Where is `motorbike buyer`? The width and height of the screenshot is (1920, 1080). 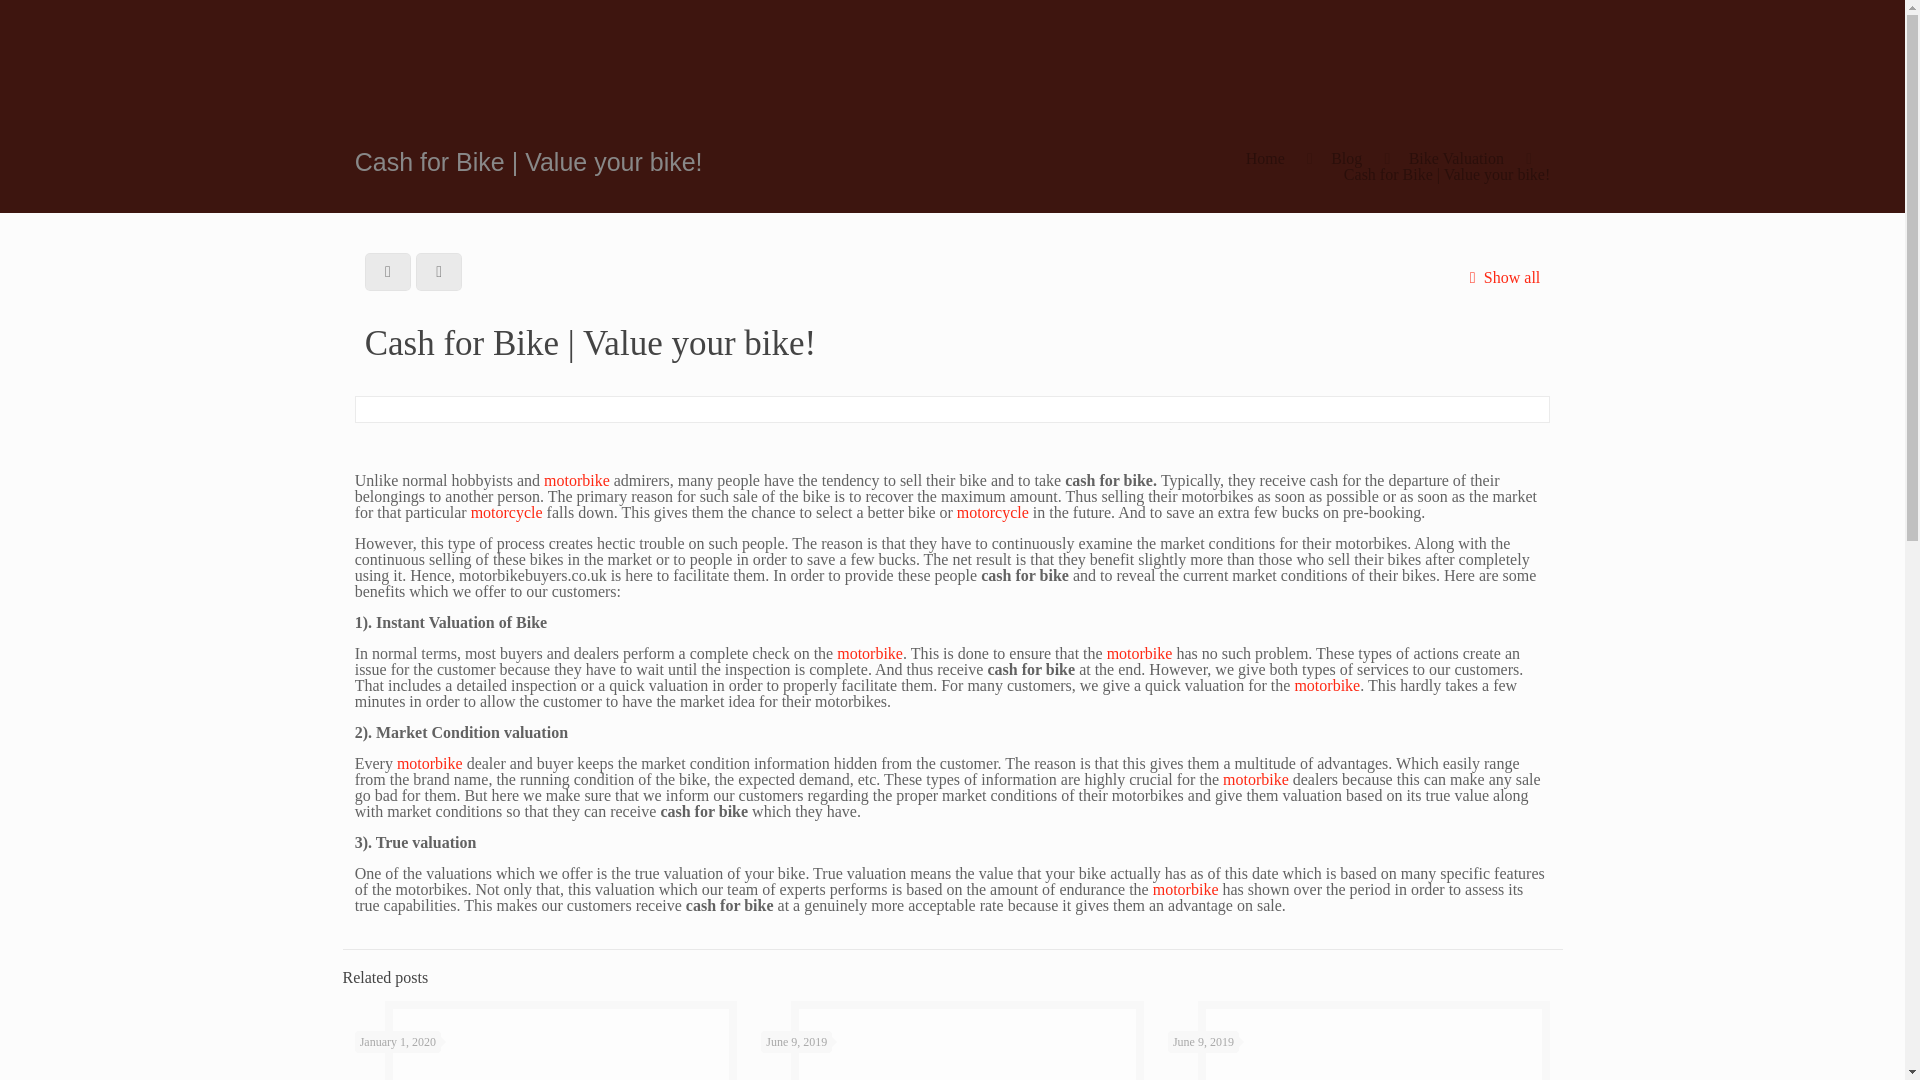
motorbike buyer is located at coordinates (576, 480).